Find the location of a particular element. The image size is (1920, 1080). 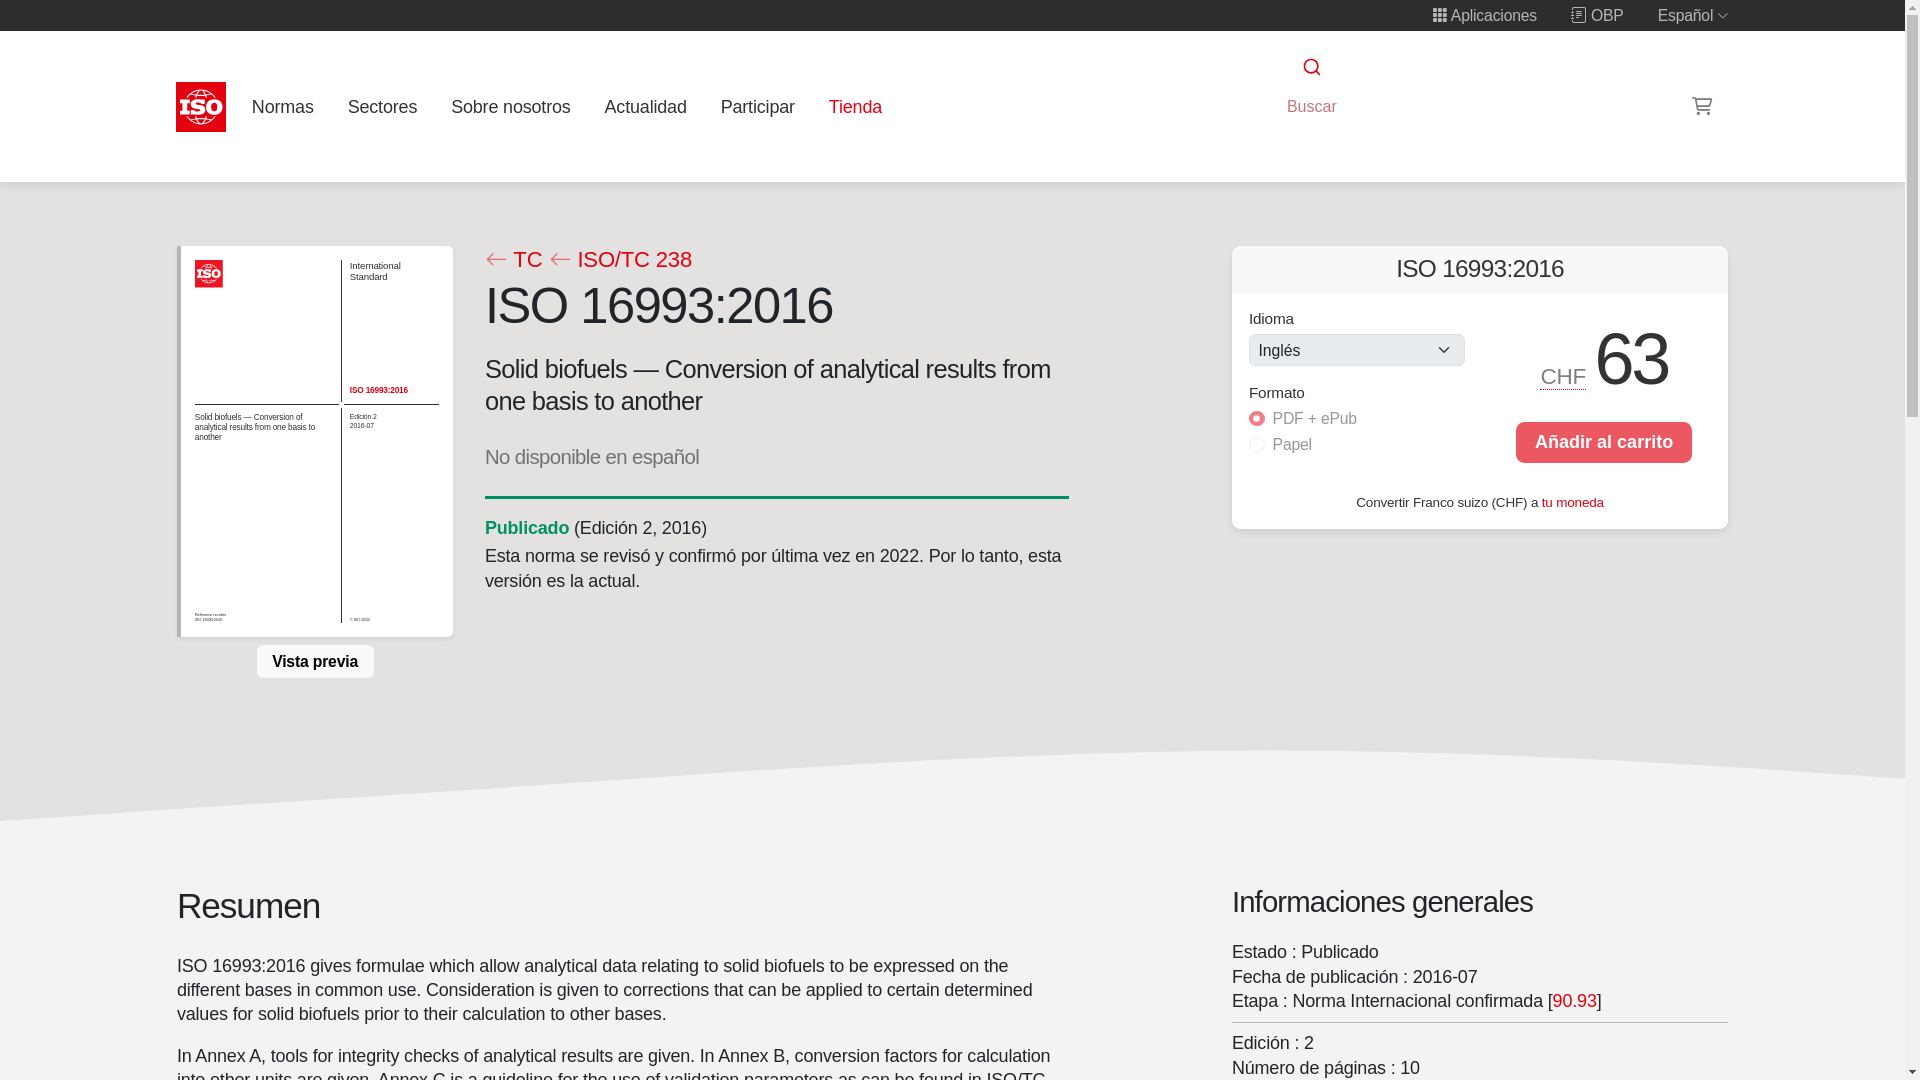

Carro de la compra is located at coordinates (1702, 106).